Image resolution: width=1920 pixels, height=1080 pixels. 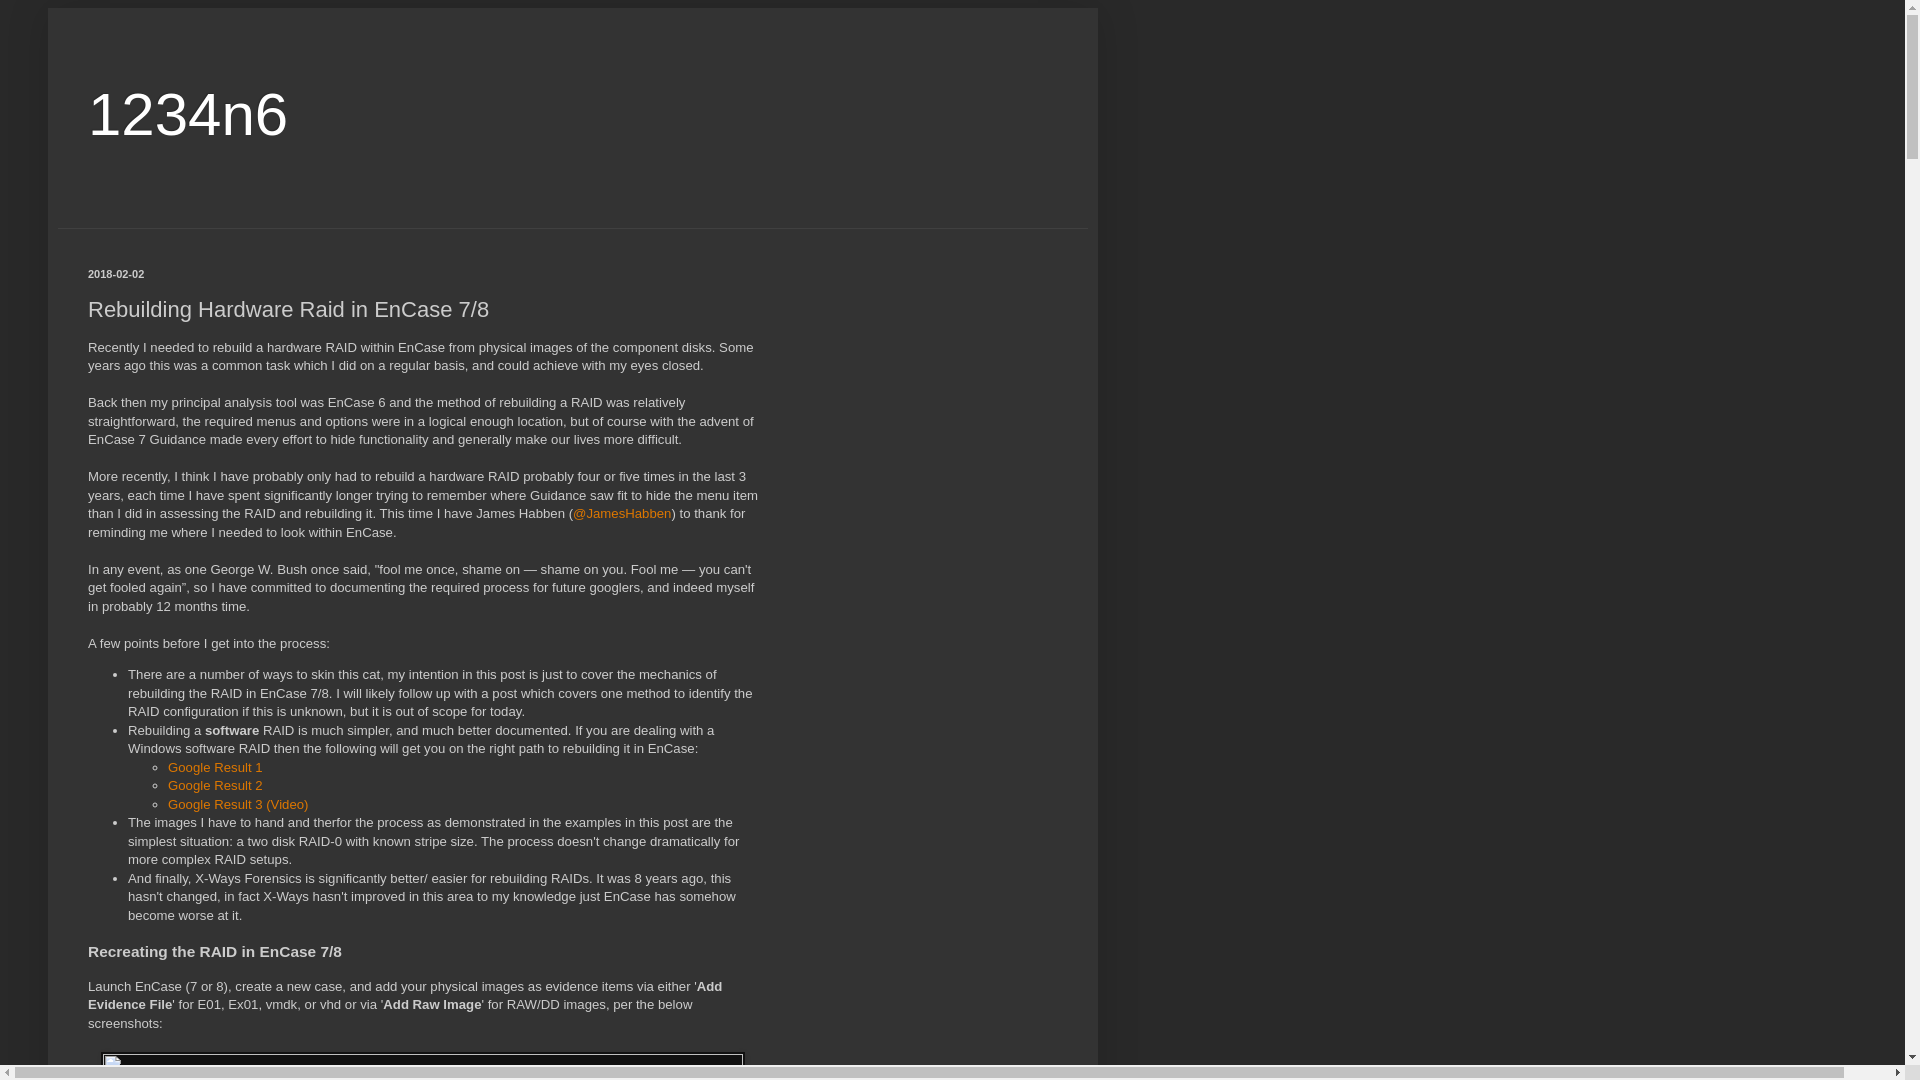 I want to click on Google Result 3 (Video), so click(x=238, y=804).